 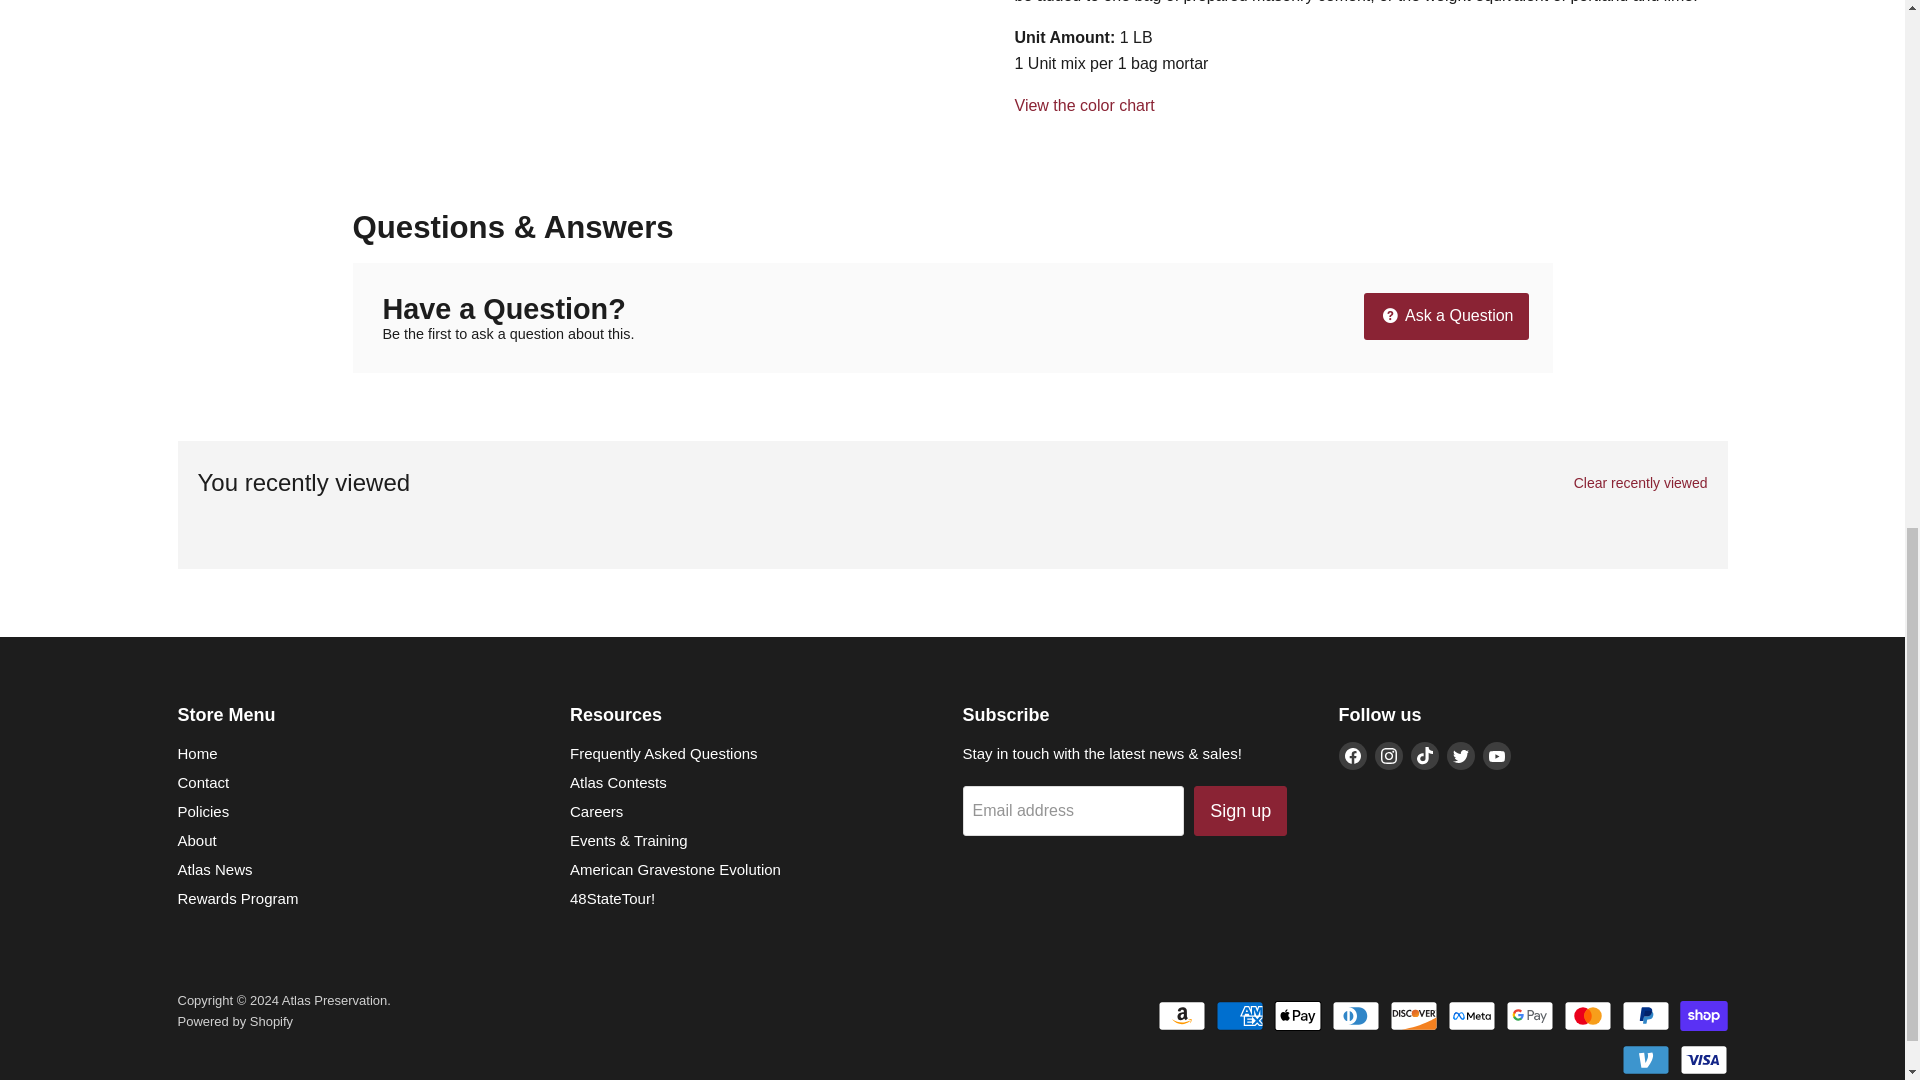 What do you see at coordinates (1239, 1016) in the screenshot?
I see `American Express` at bounding box center [1239, 1016].